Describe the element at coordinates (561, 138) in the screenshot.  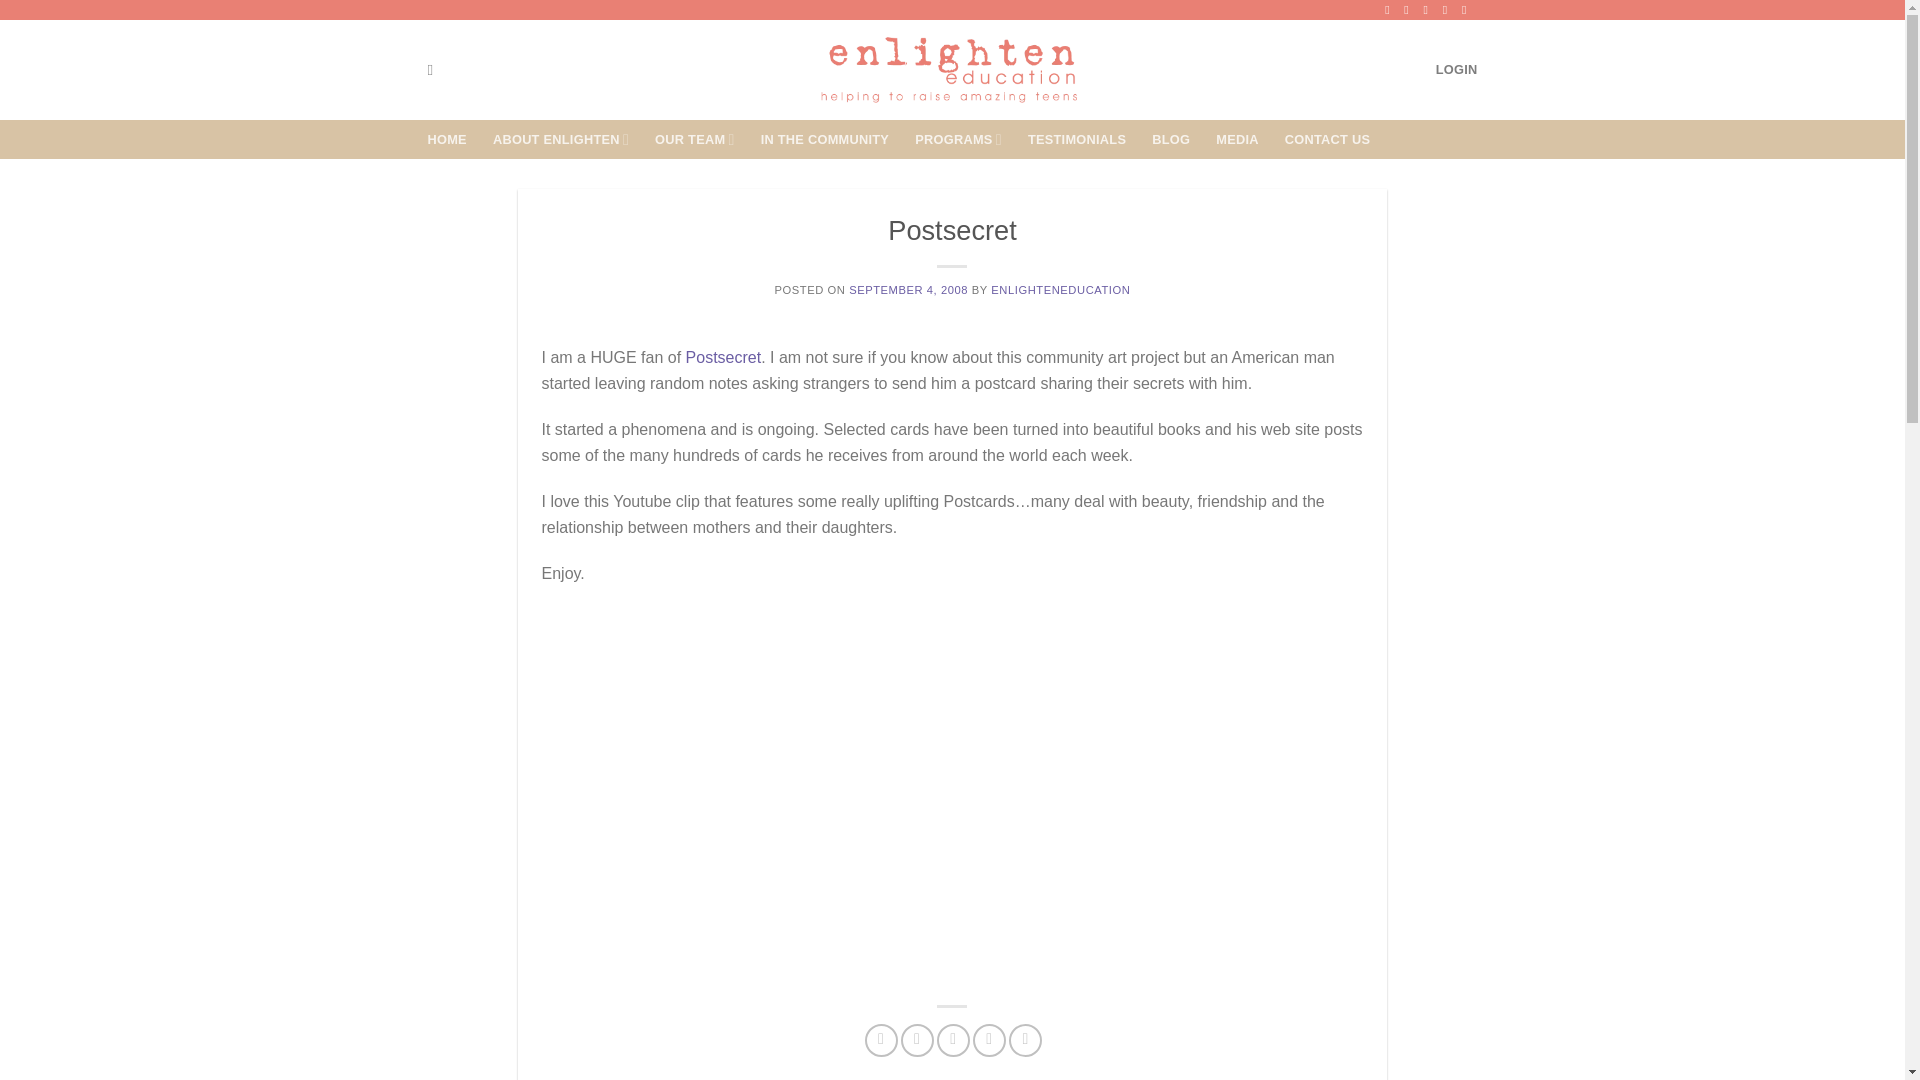
I see `ABOUT ENLIGHTEN` at that location.